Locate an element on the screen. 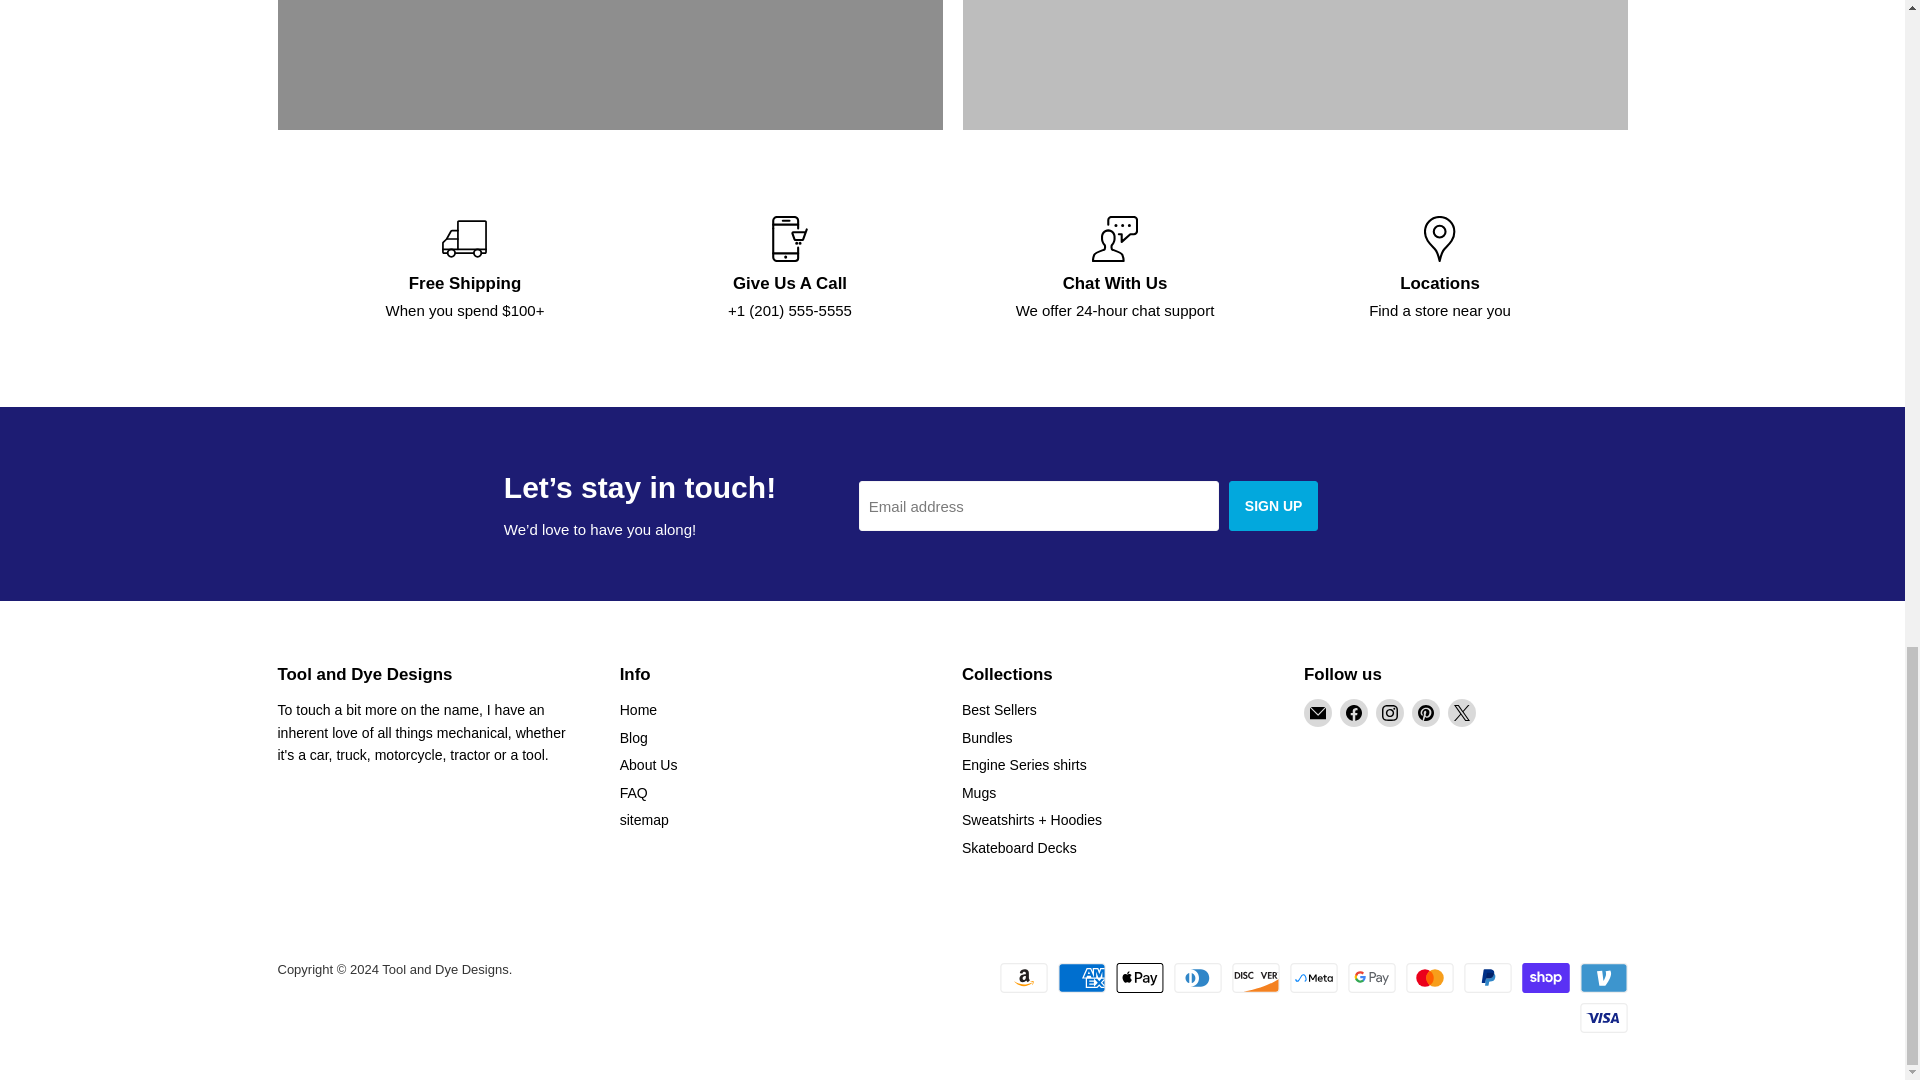  Pinterest is located at coordinates (1426, 712).